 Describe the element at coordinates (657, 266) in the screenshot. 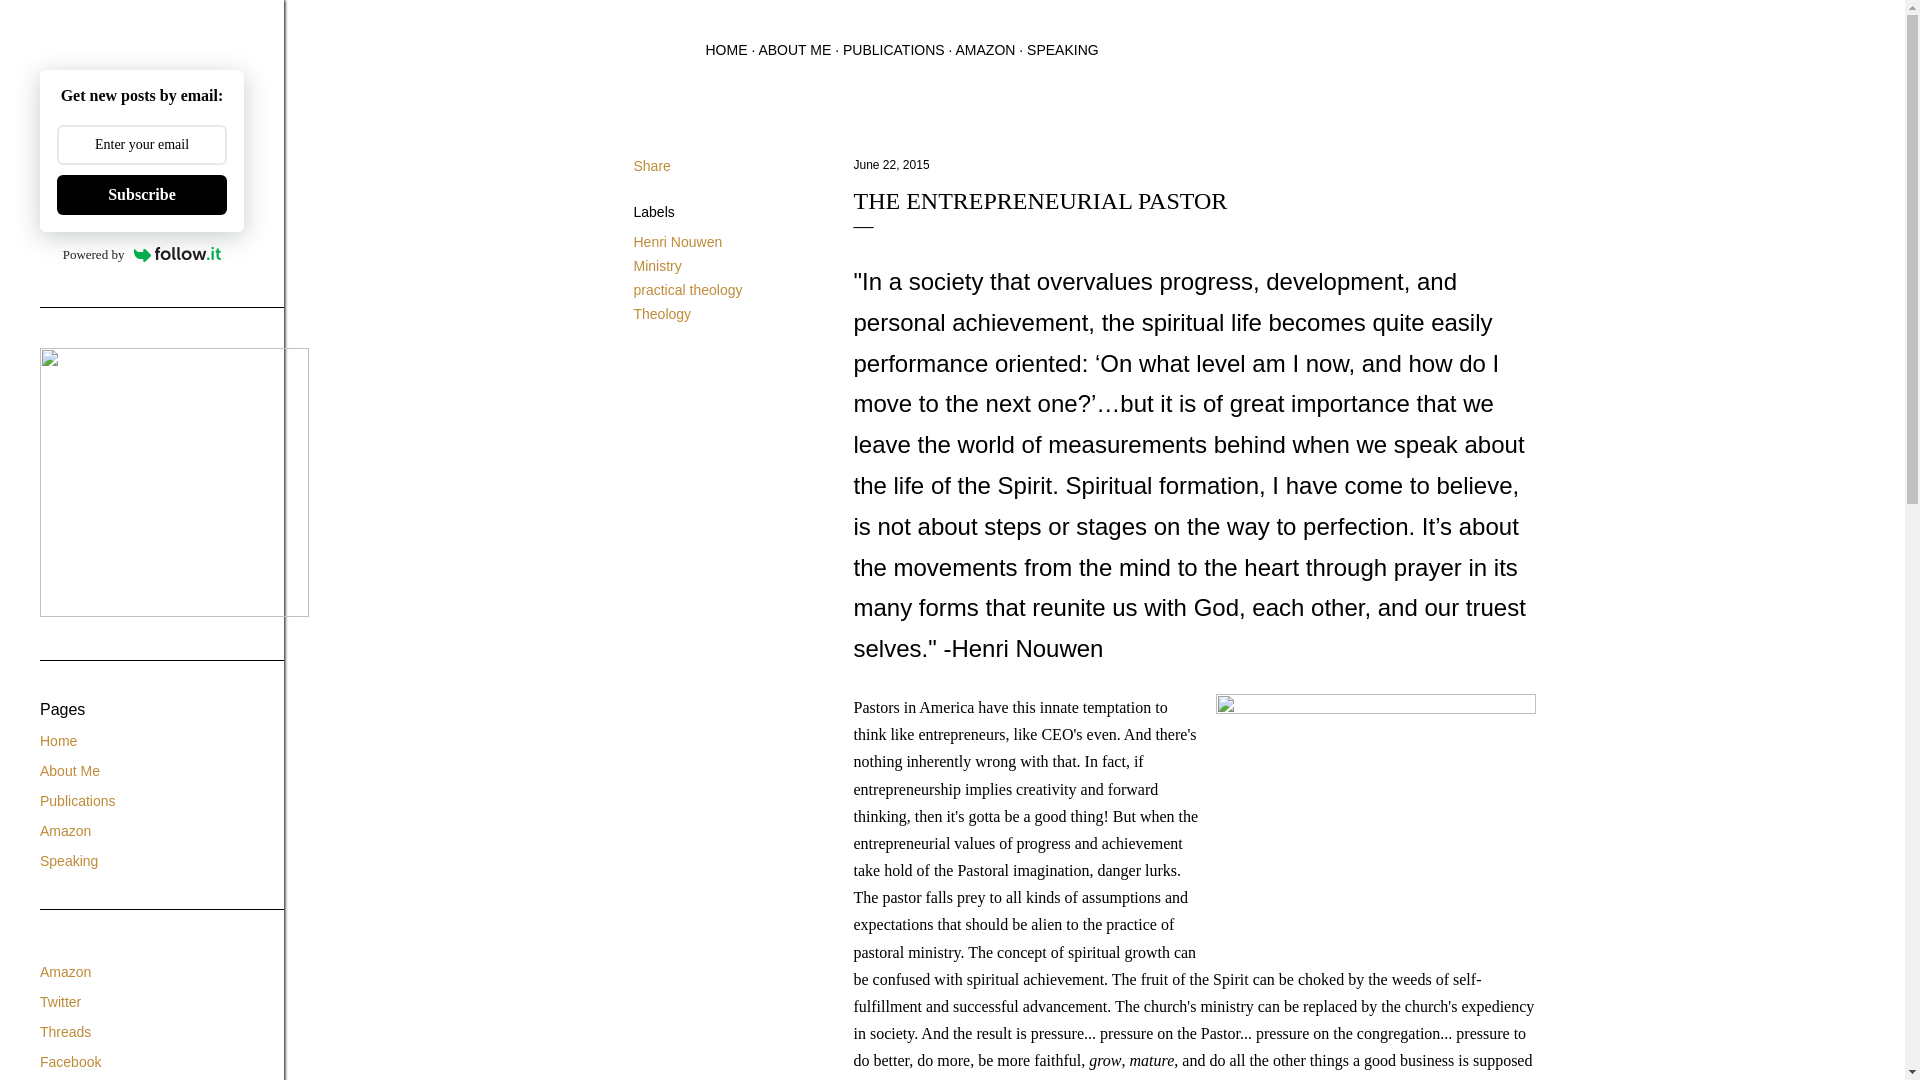

I see `Ministry` at that location.